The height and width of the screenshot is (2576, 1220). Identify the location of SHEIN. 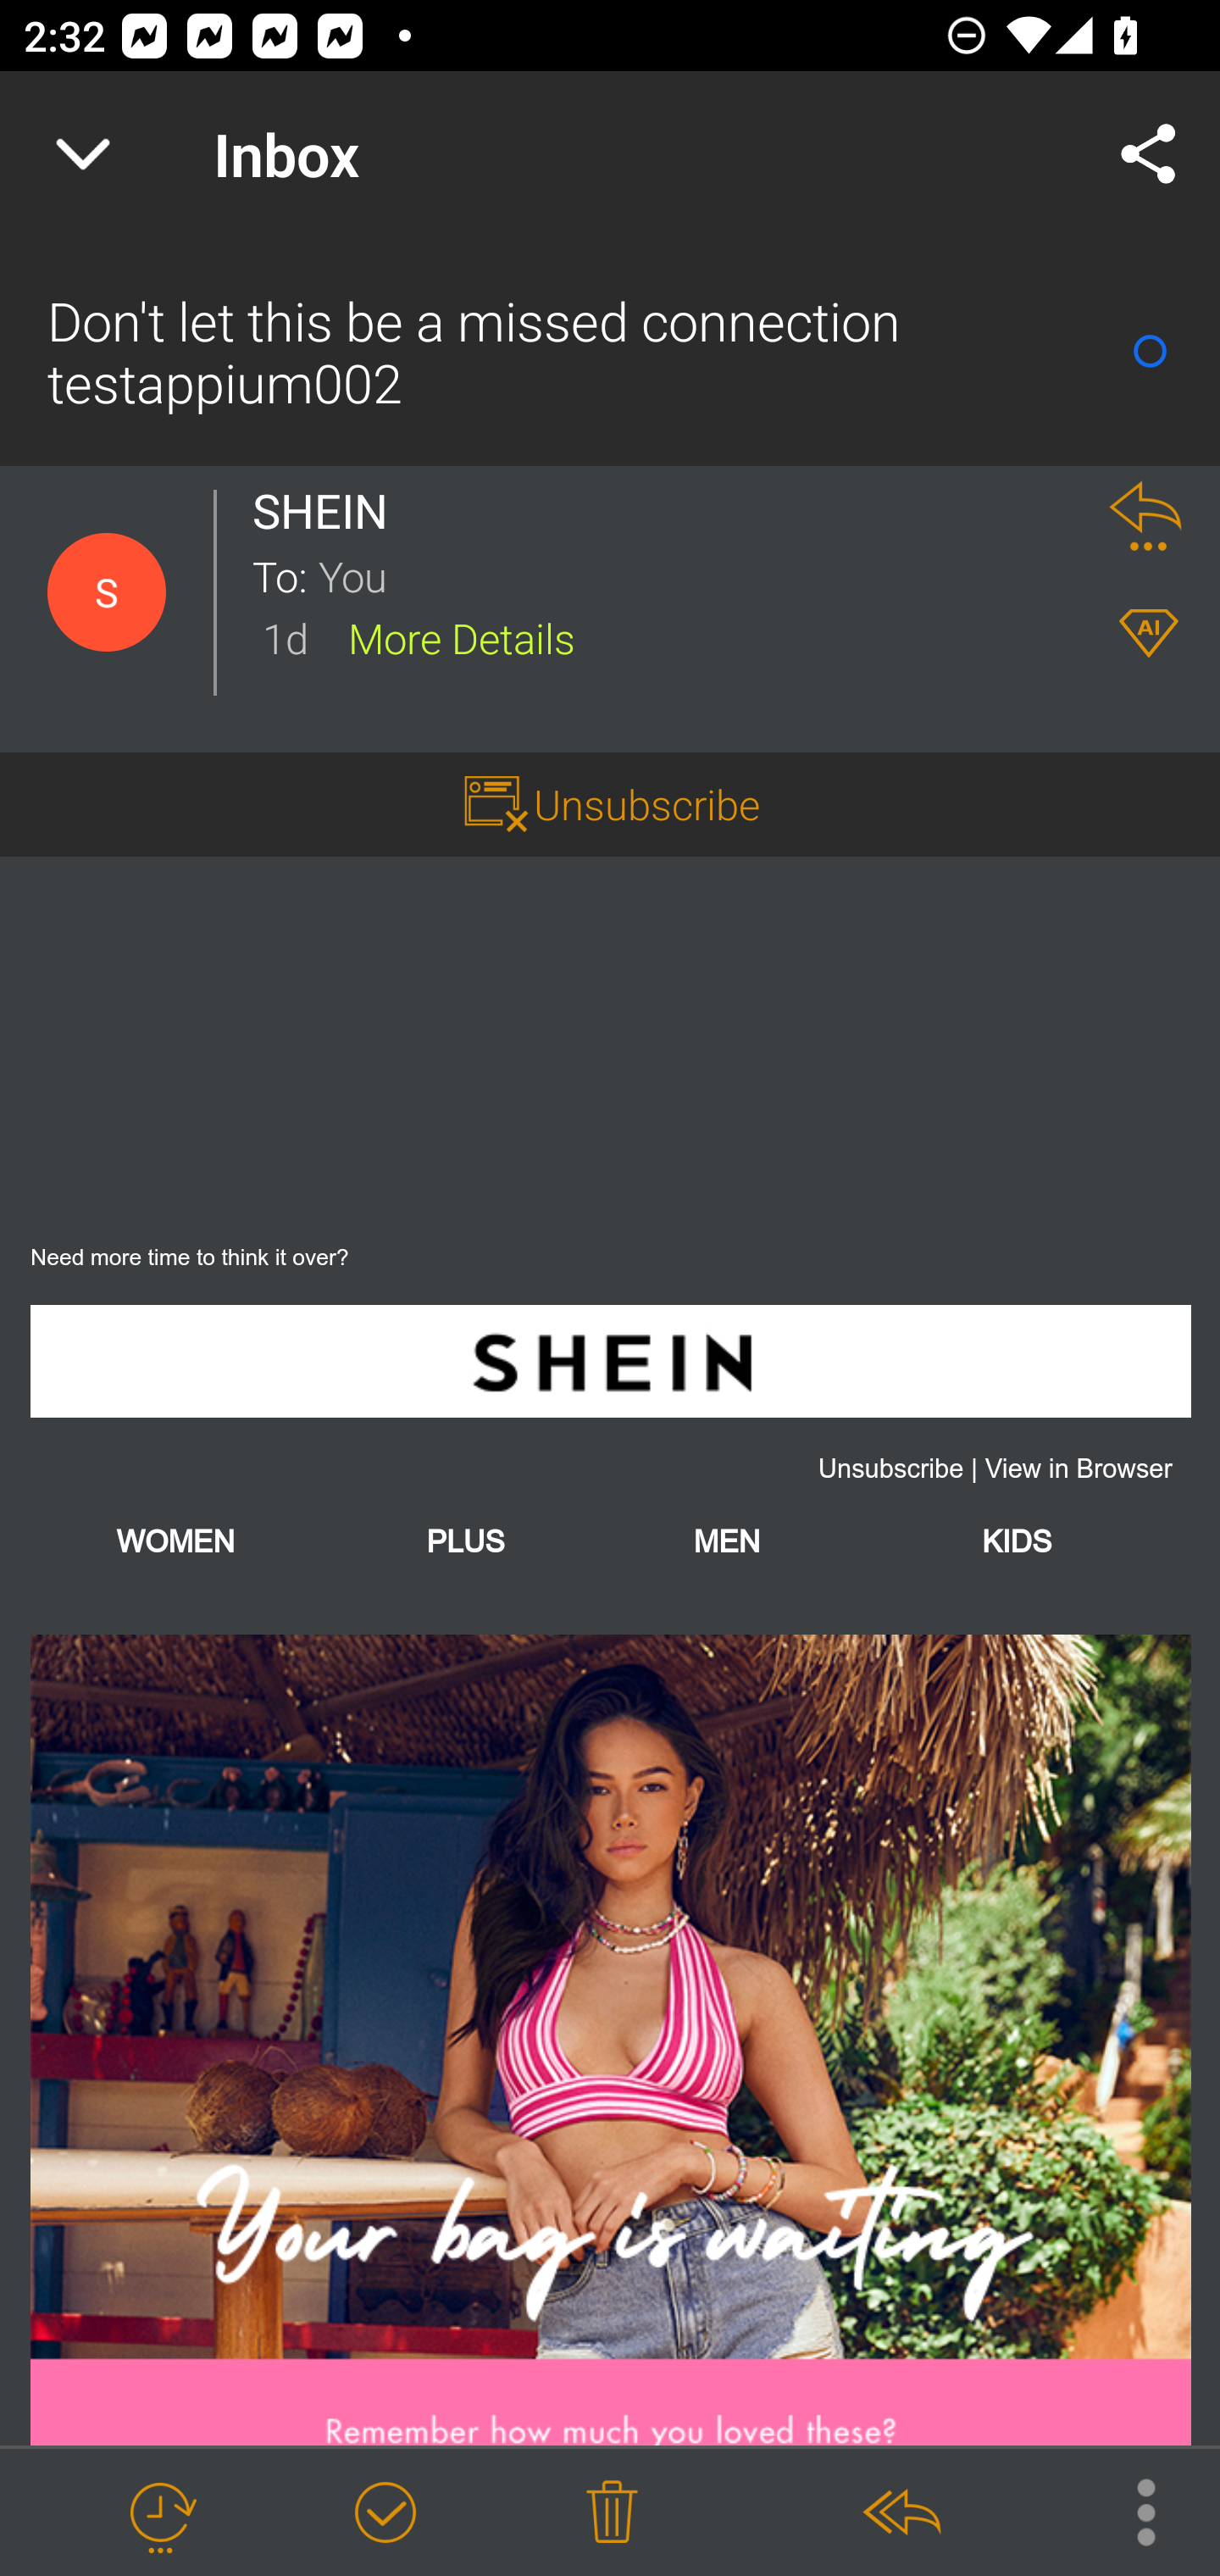
(329, 511).